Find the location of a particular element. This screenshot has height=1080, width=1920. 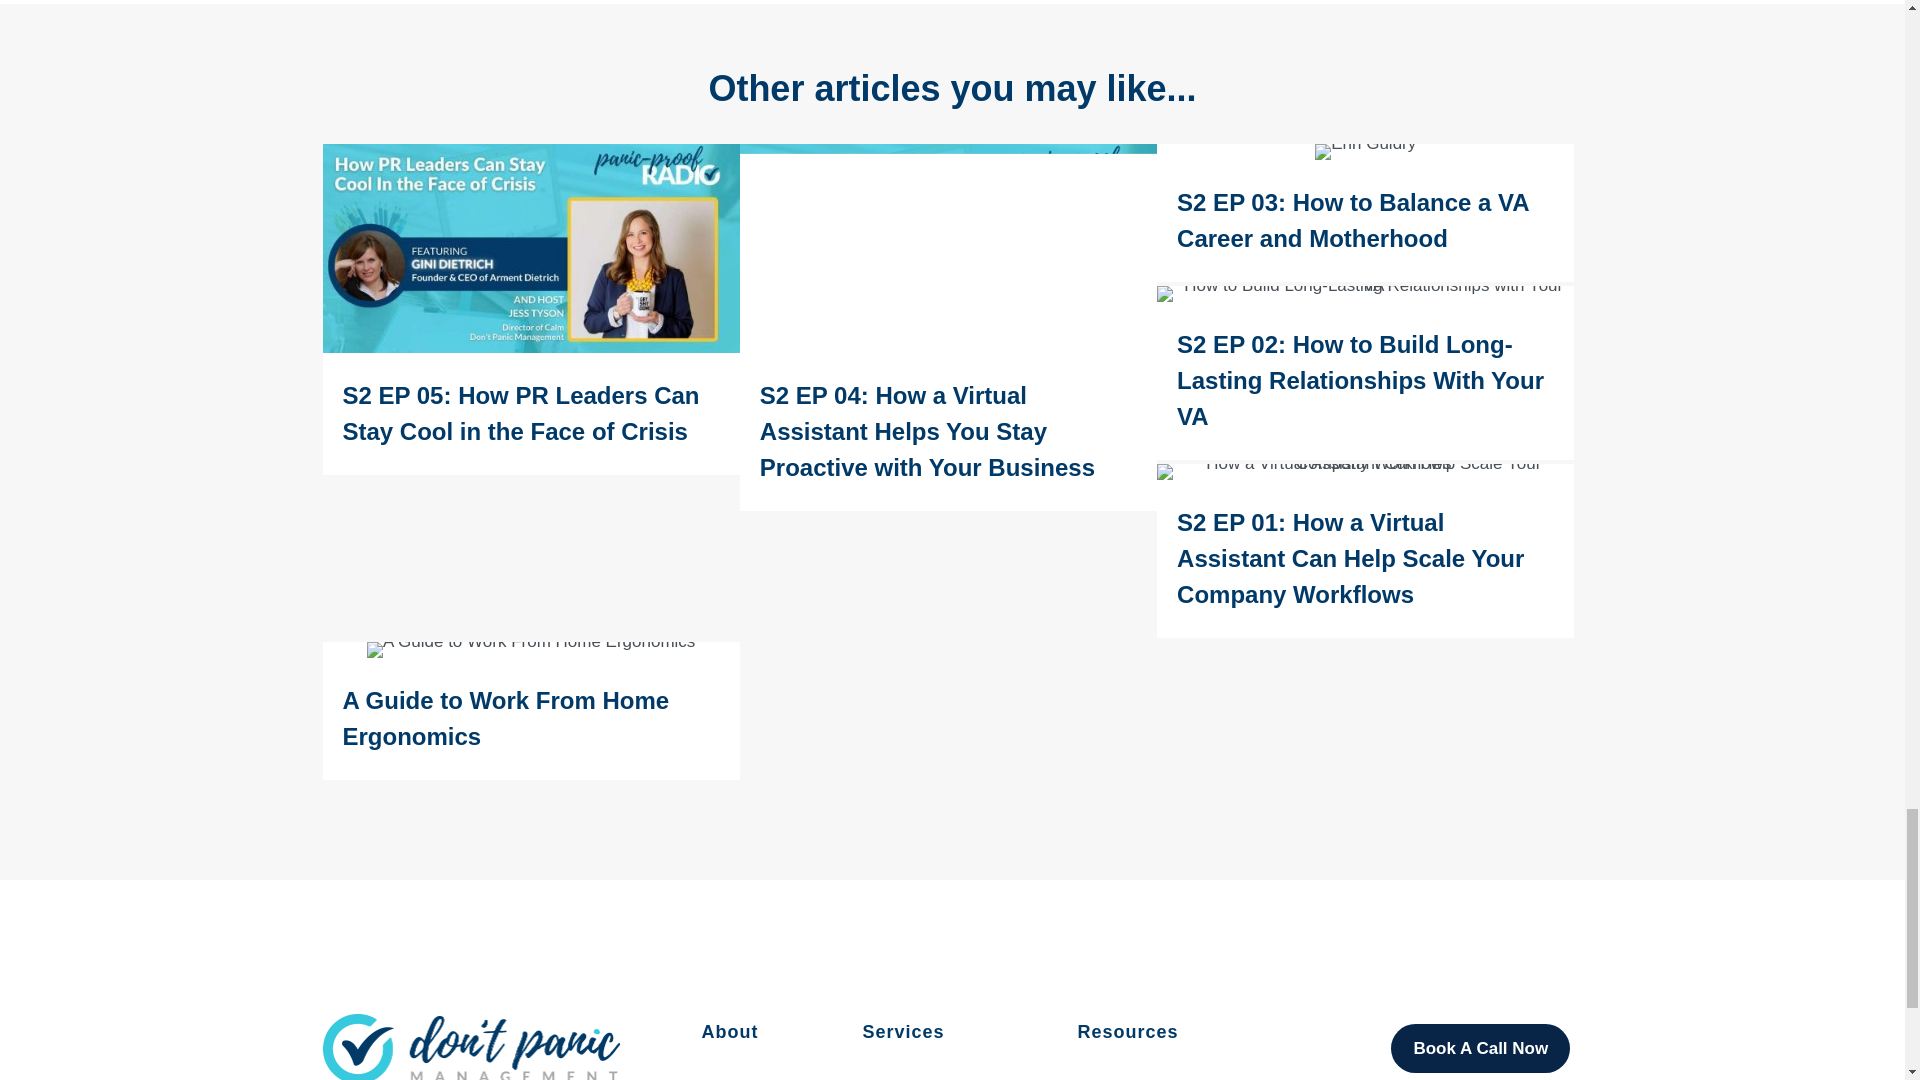

Nick Puleo is located at coordinates (948, 248).